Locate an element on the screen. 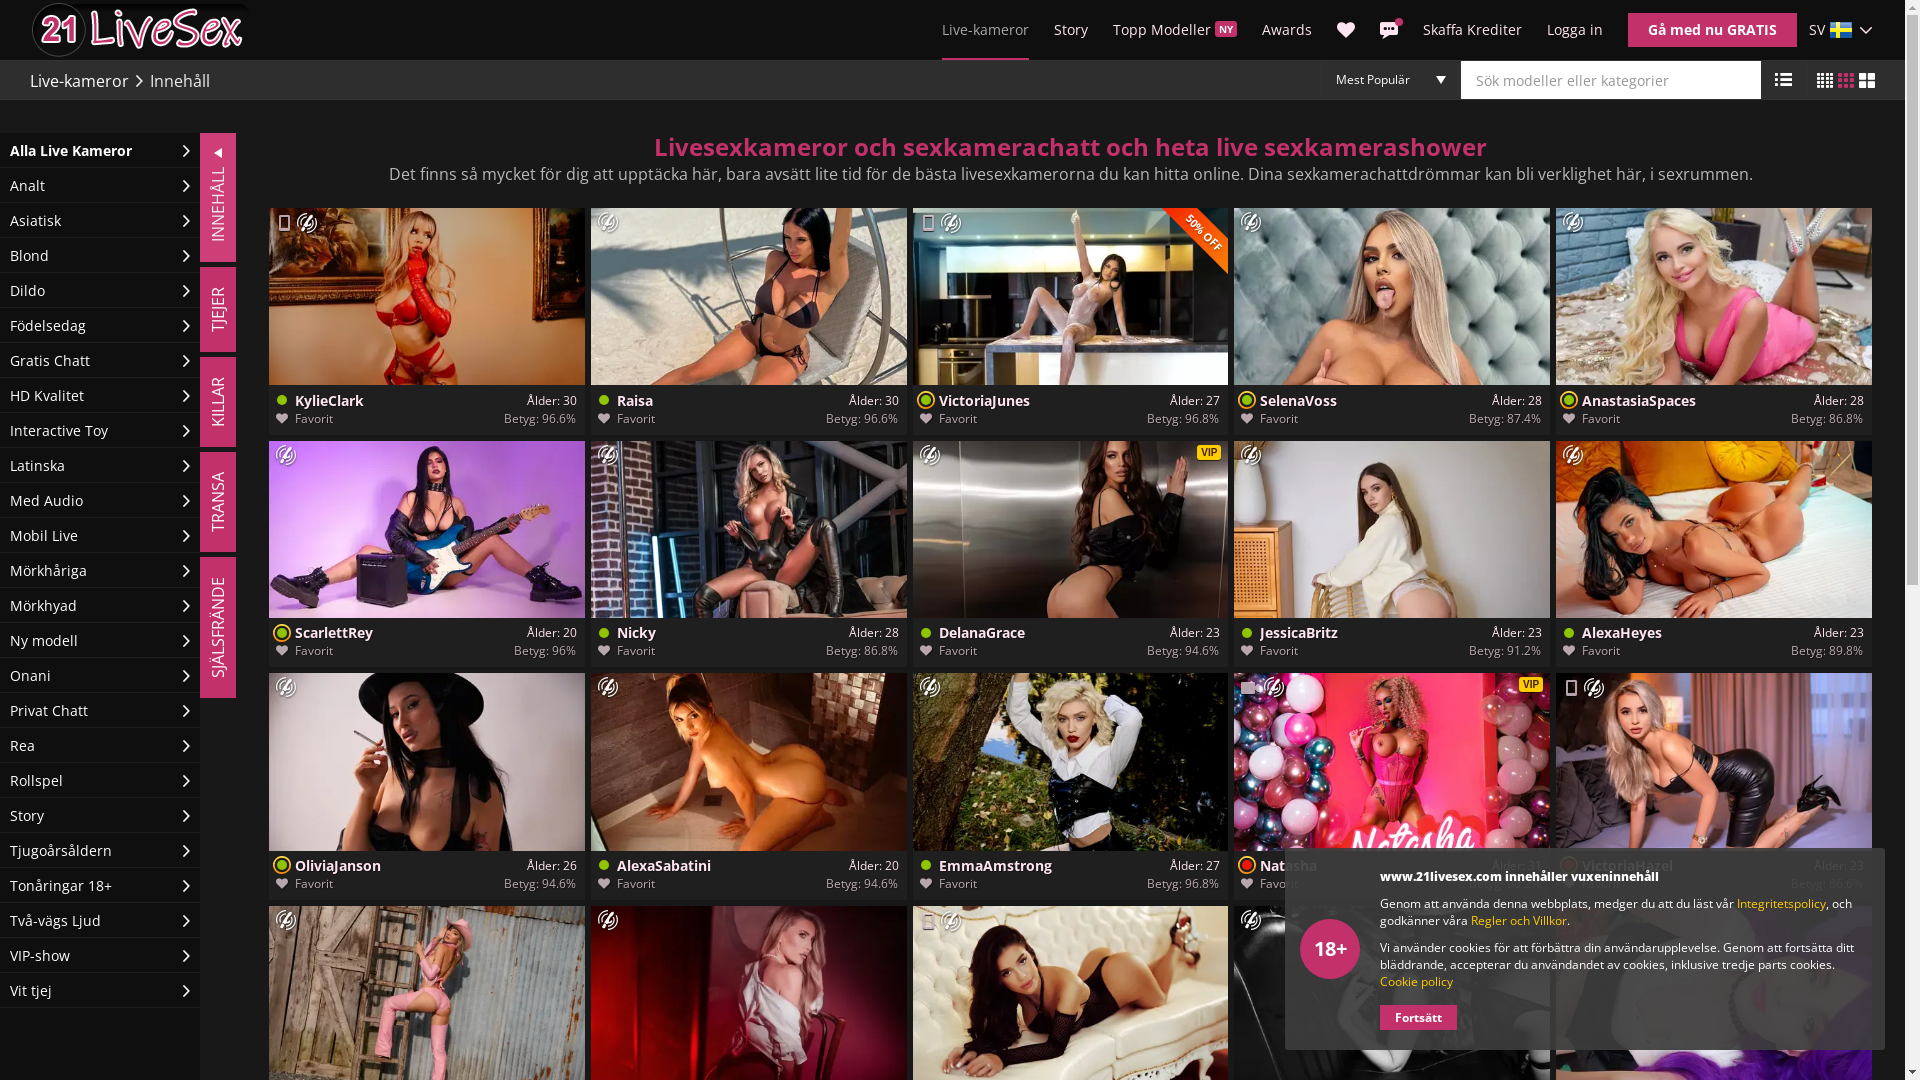 This screenshot has height=1080, width=1920. Mobil Live is located at coordinates (1571, 688).